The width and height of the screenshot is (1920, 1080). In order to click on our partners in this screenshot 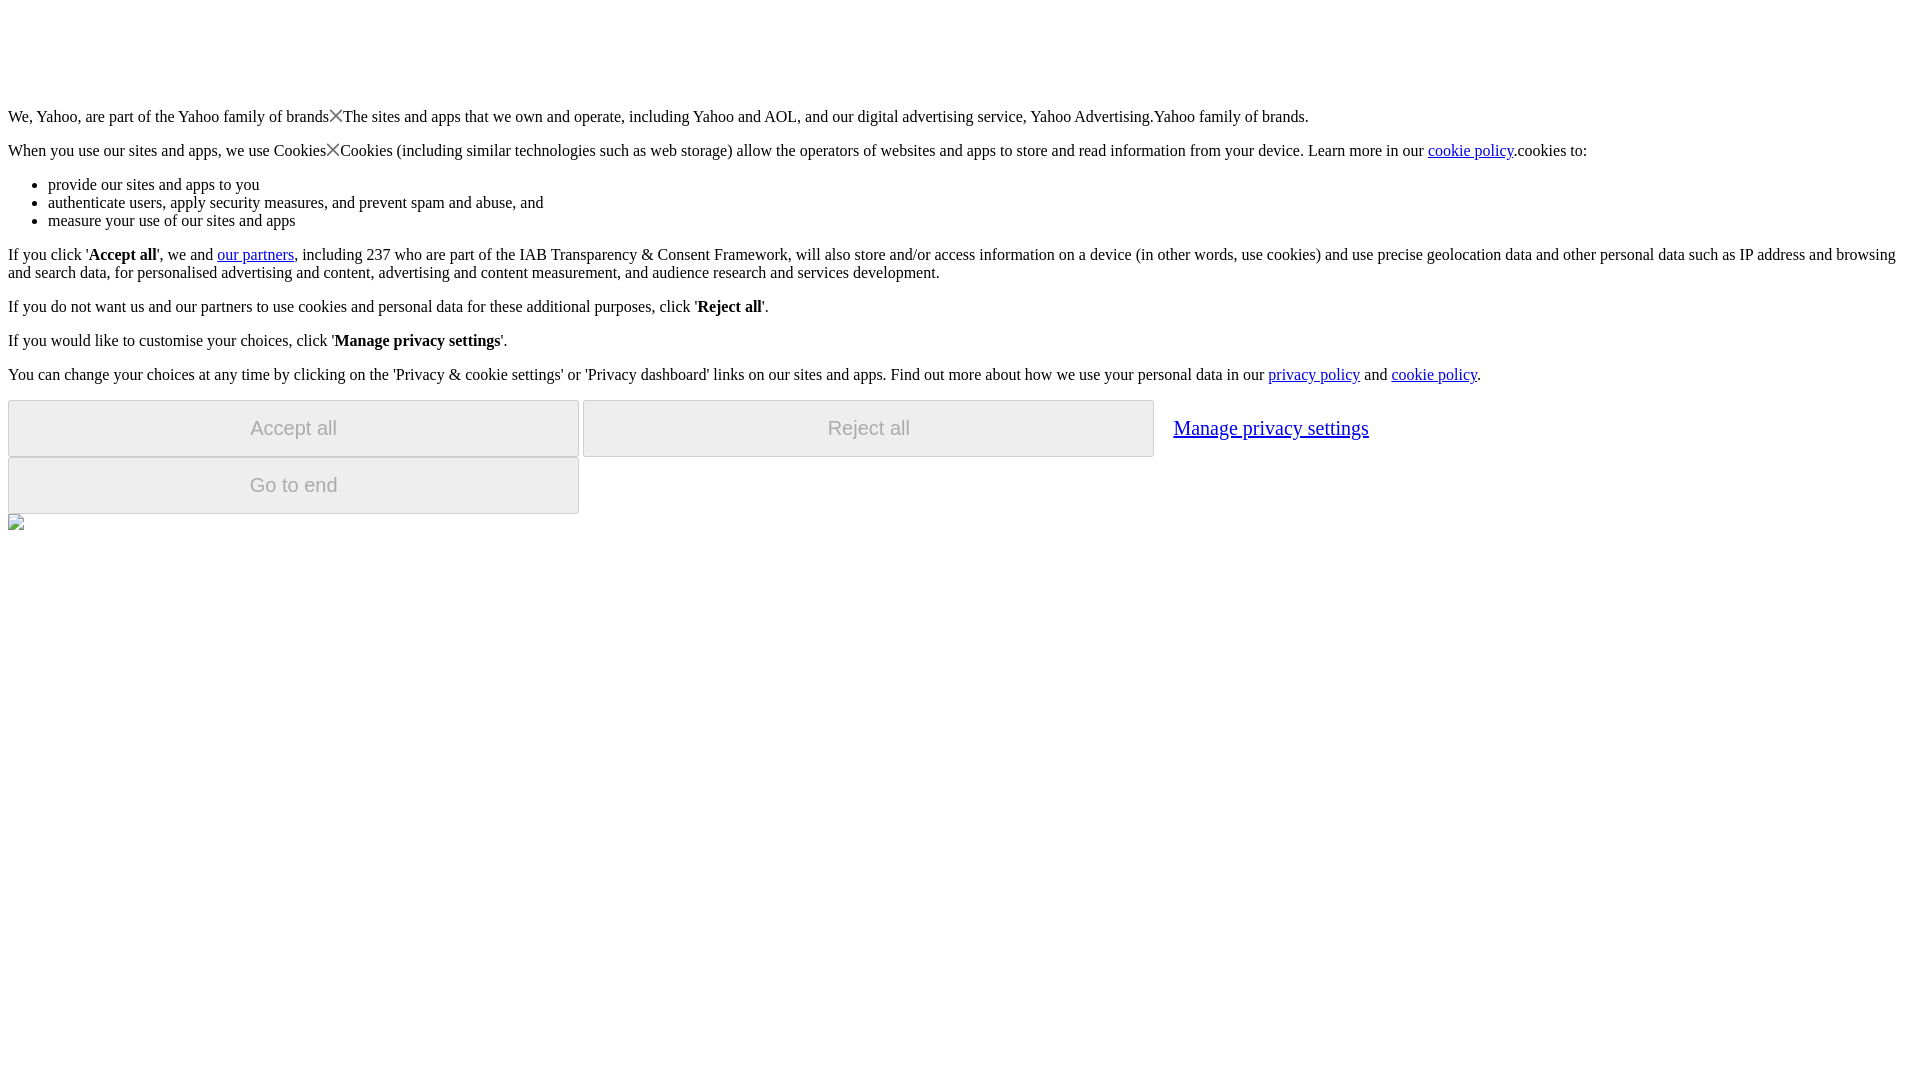, I will do `click(254, 254)`.